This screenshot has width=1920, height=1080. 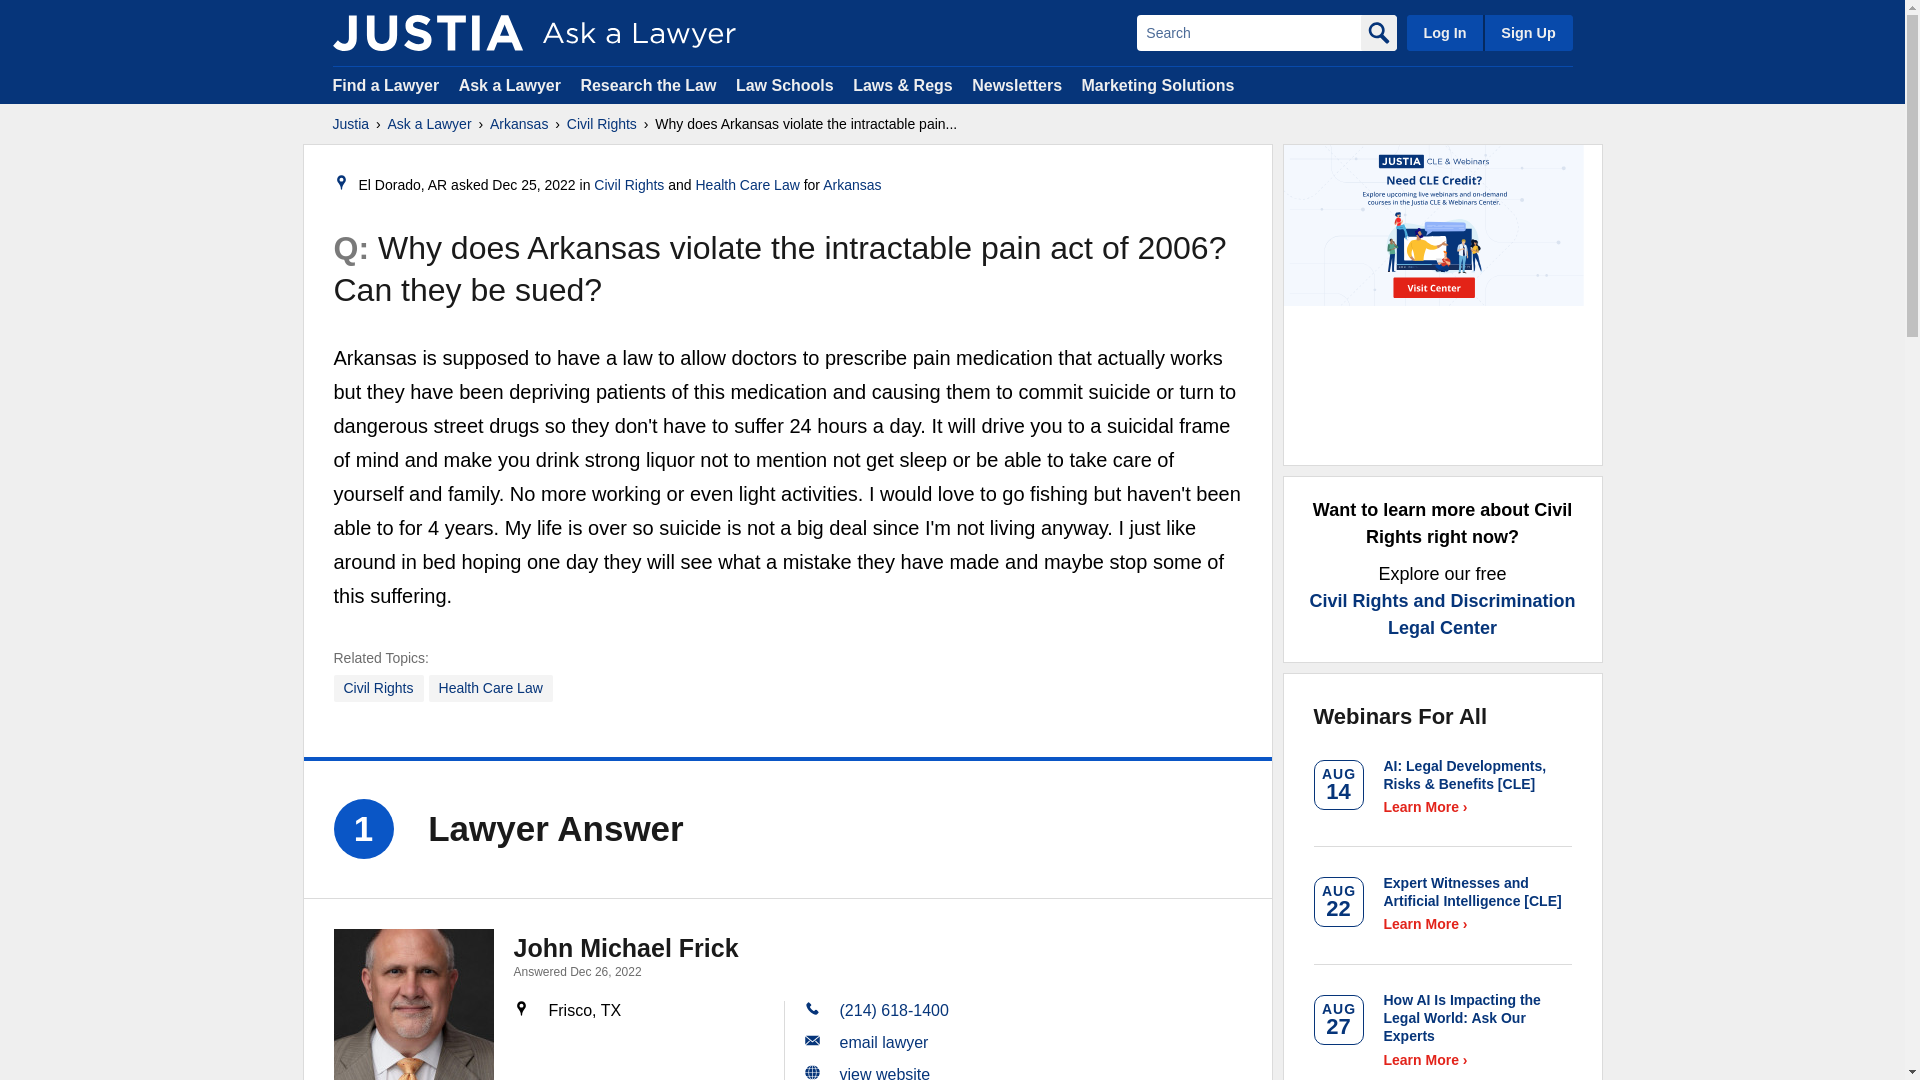 I want to click on Search, so click(x=1248, y=32).